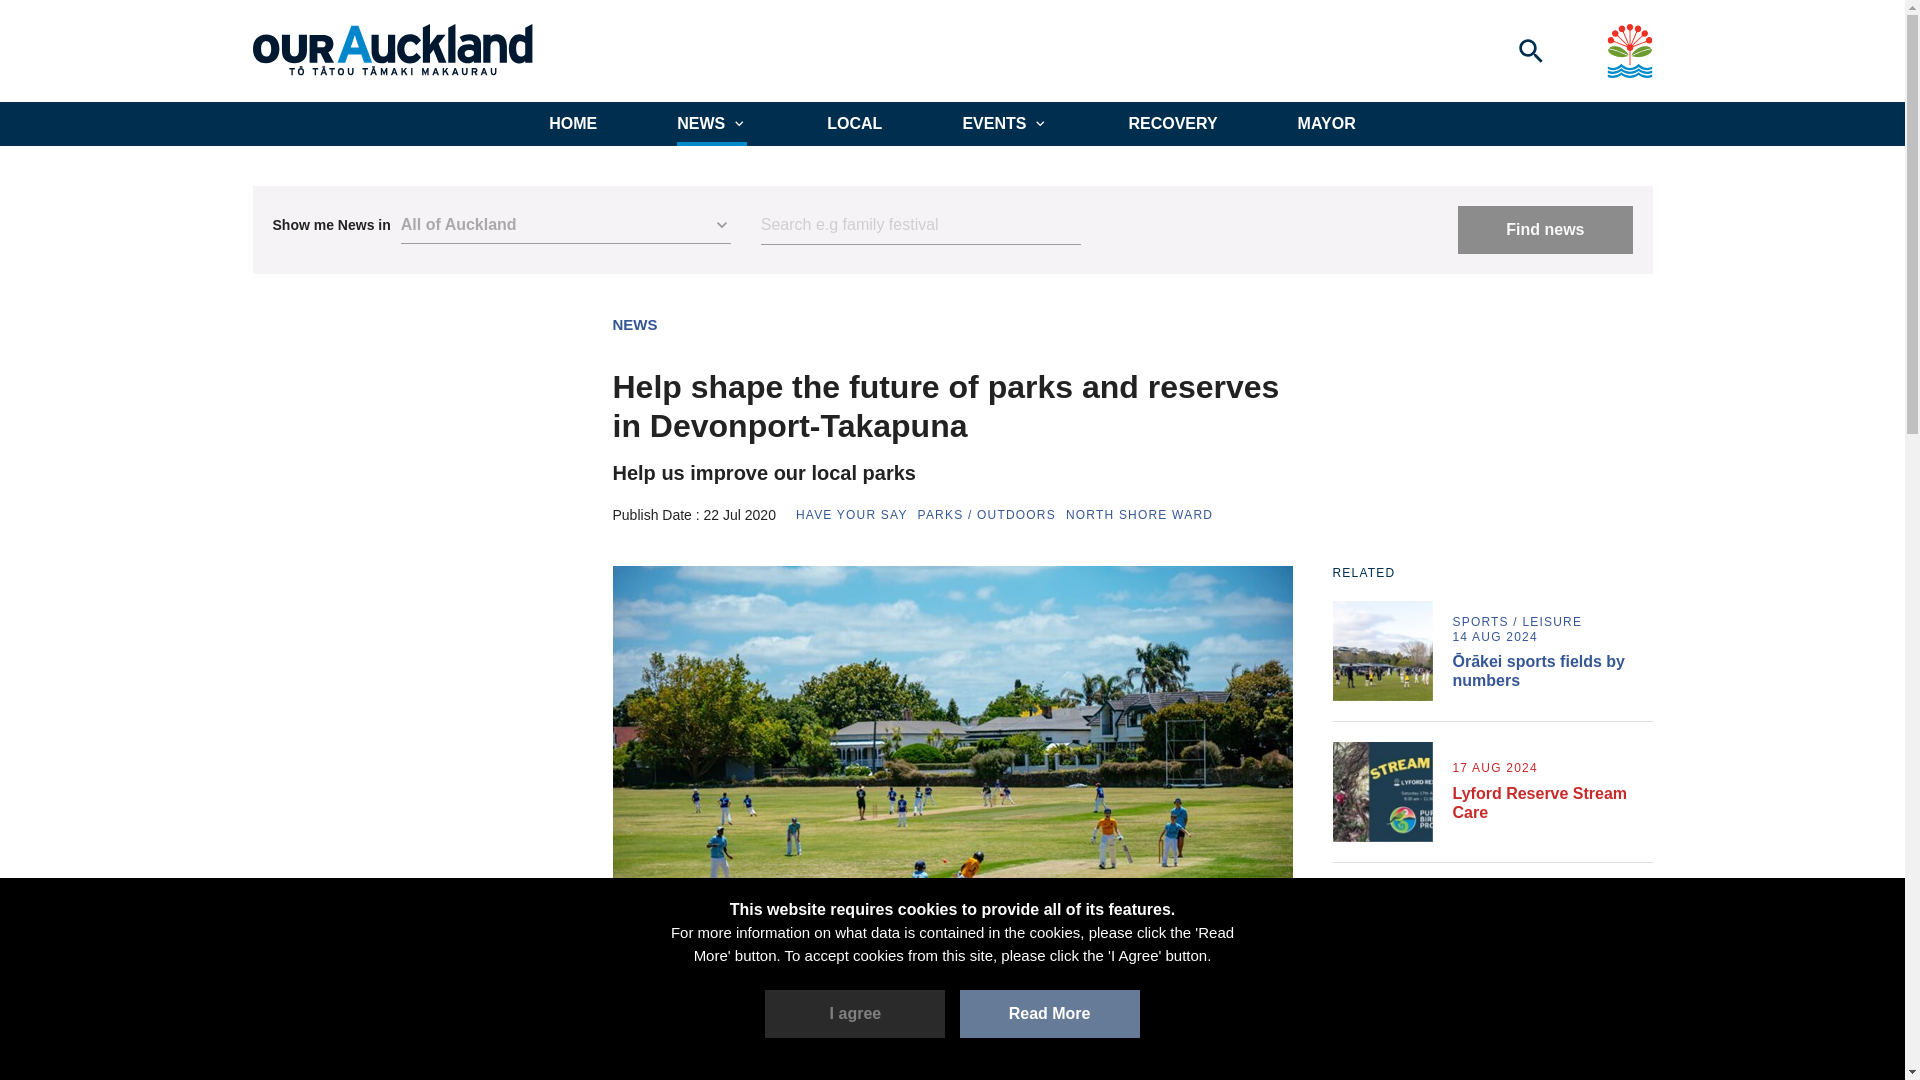 Image resolution: width=1920 pixels, height=1080 pixels. Describe the element at coordinates (1004, 123) in the screenshot. I see `EVENTS` at that location.